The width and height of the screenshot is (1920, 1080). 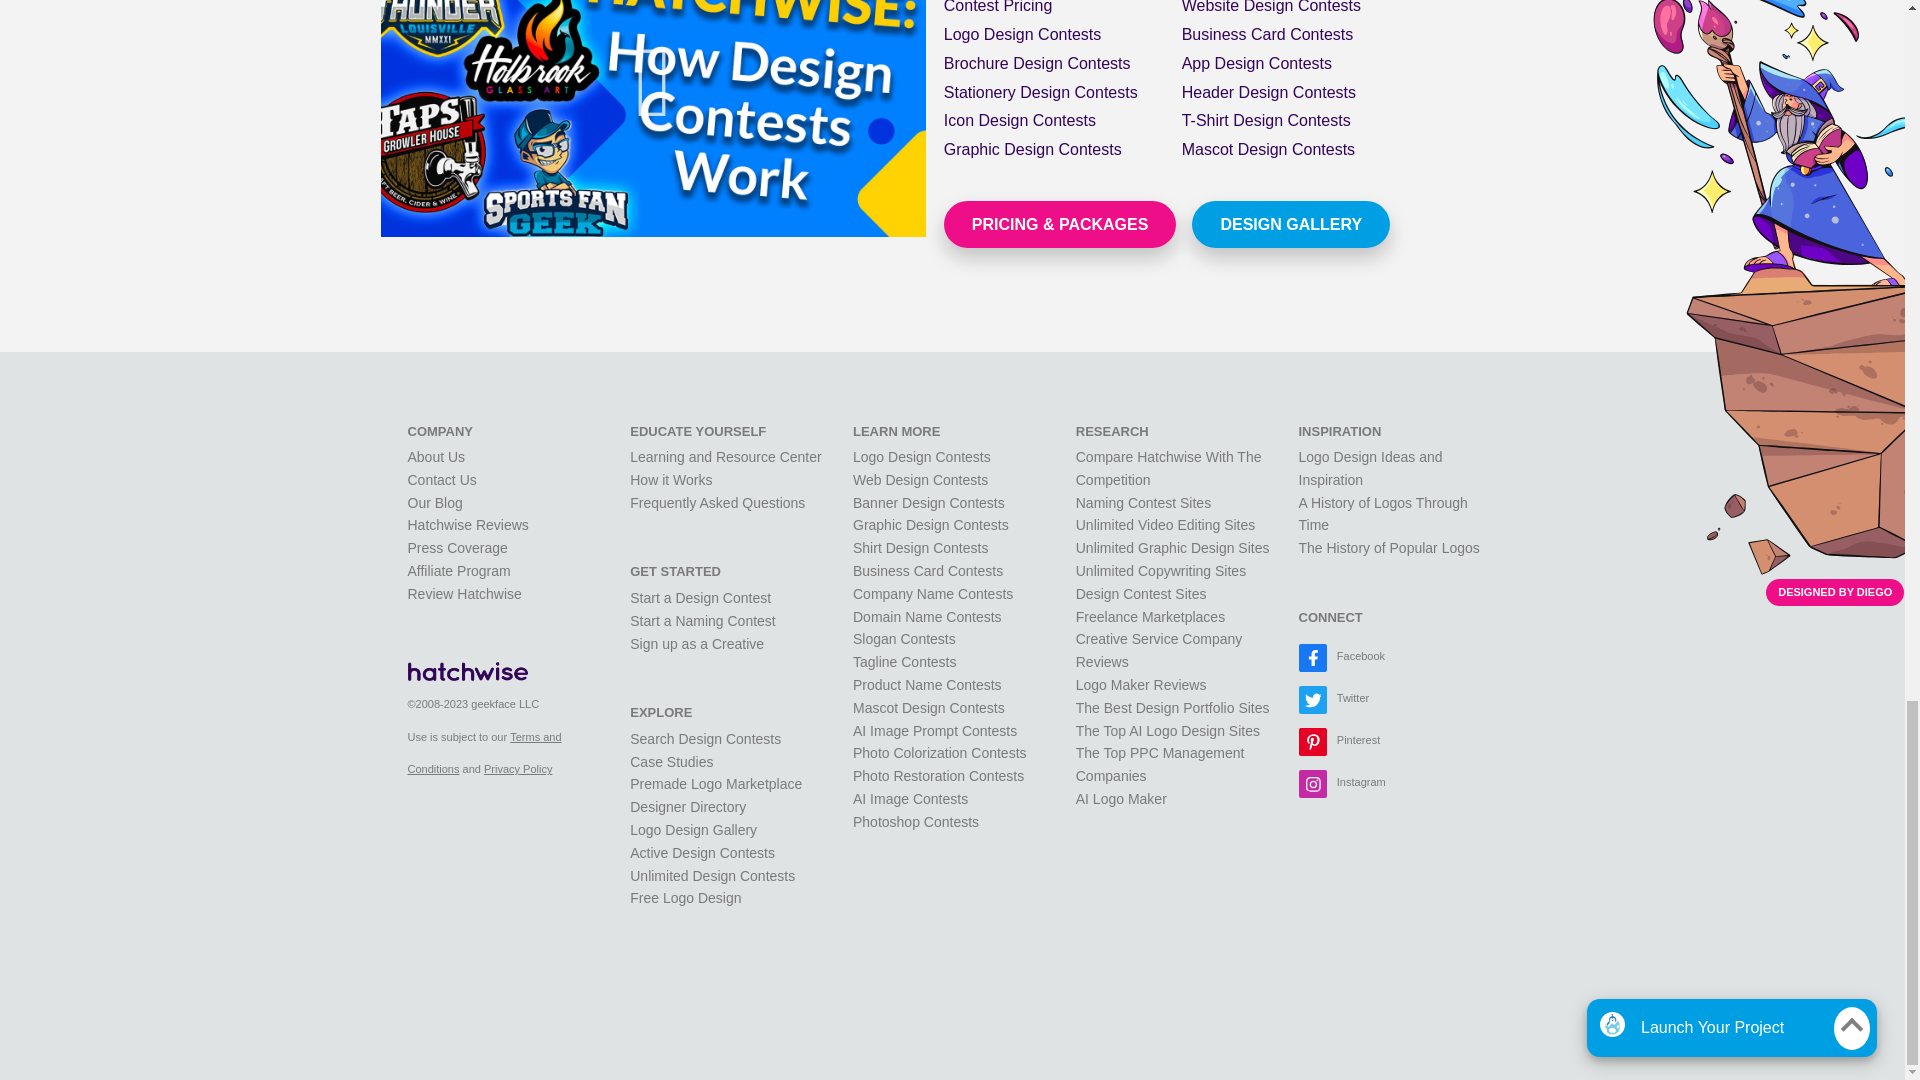 What do you see at coordinates (1020, 120) in the screenshot?
I see `Icon Design Contests` at bounding box center [1020, 120].